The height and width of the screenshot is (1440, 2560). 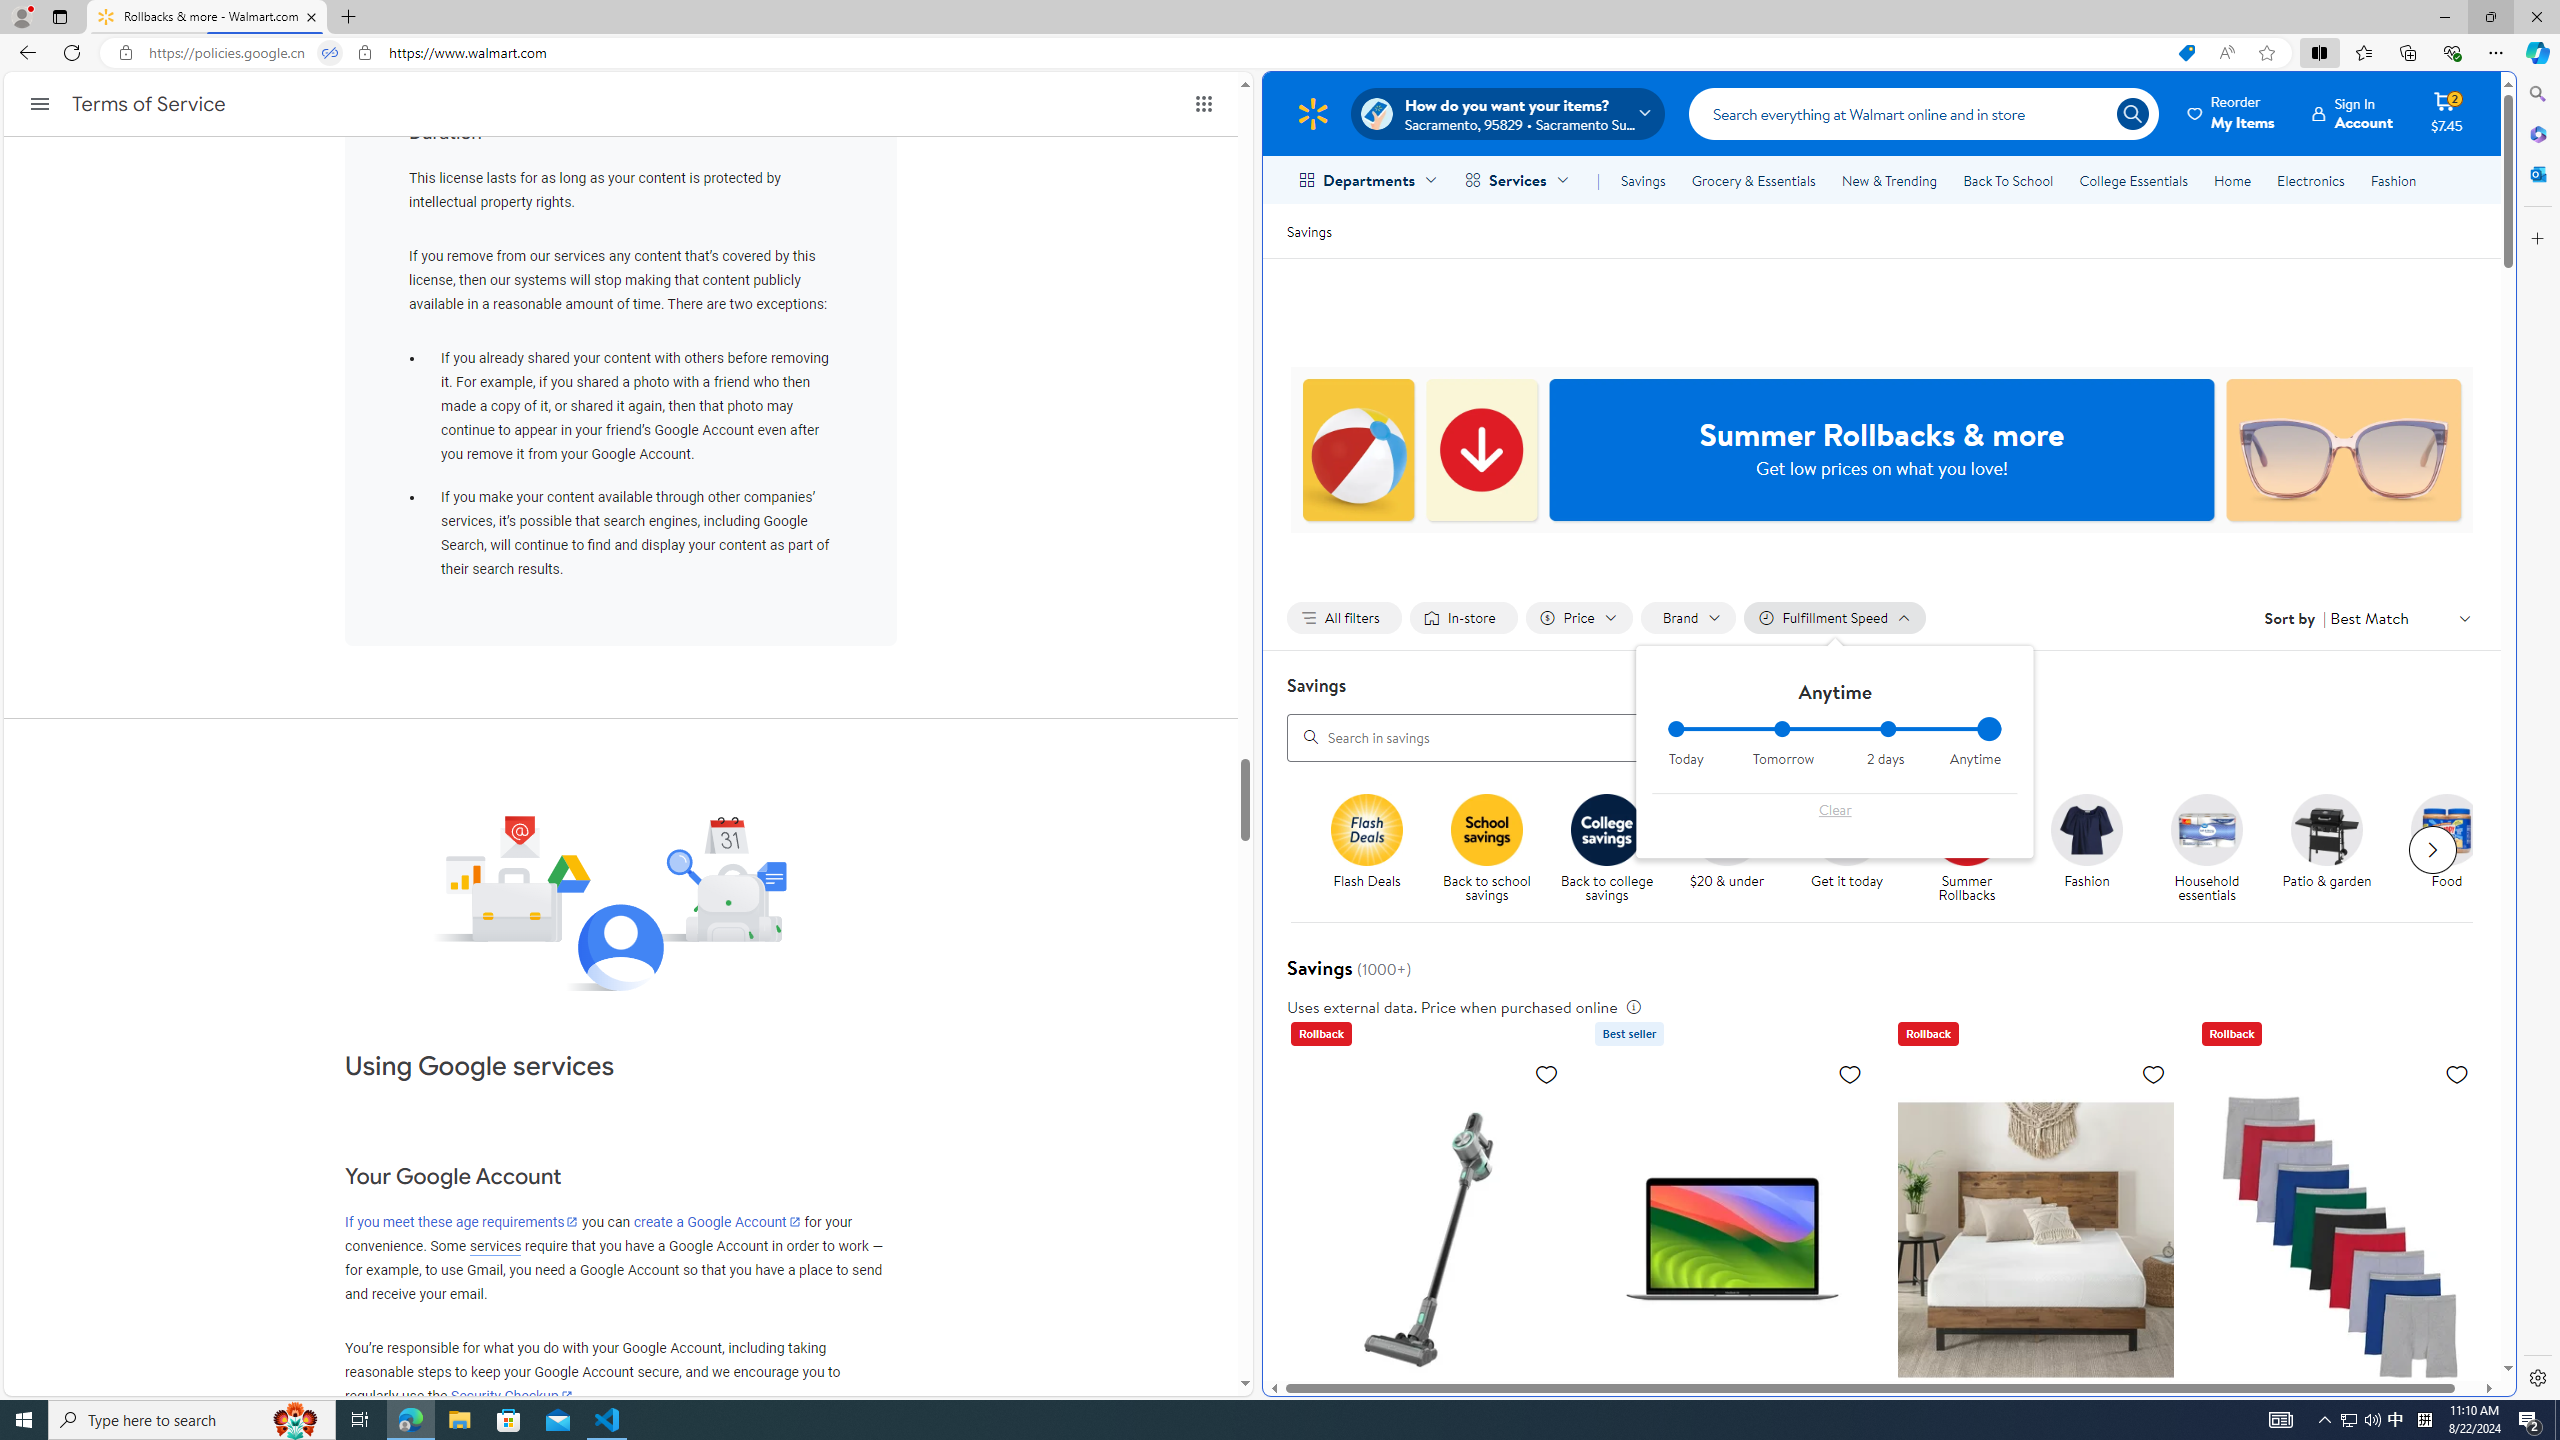 What do you see at coordinates (1366, 829) in the screenshot?
I see `Flash deals` at bounding box center [1366, 829].